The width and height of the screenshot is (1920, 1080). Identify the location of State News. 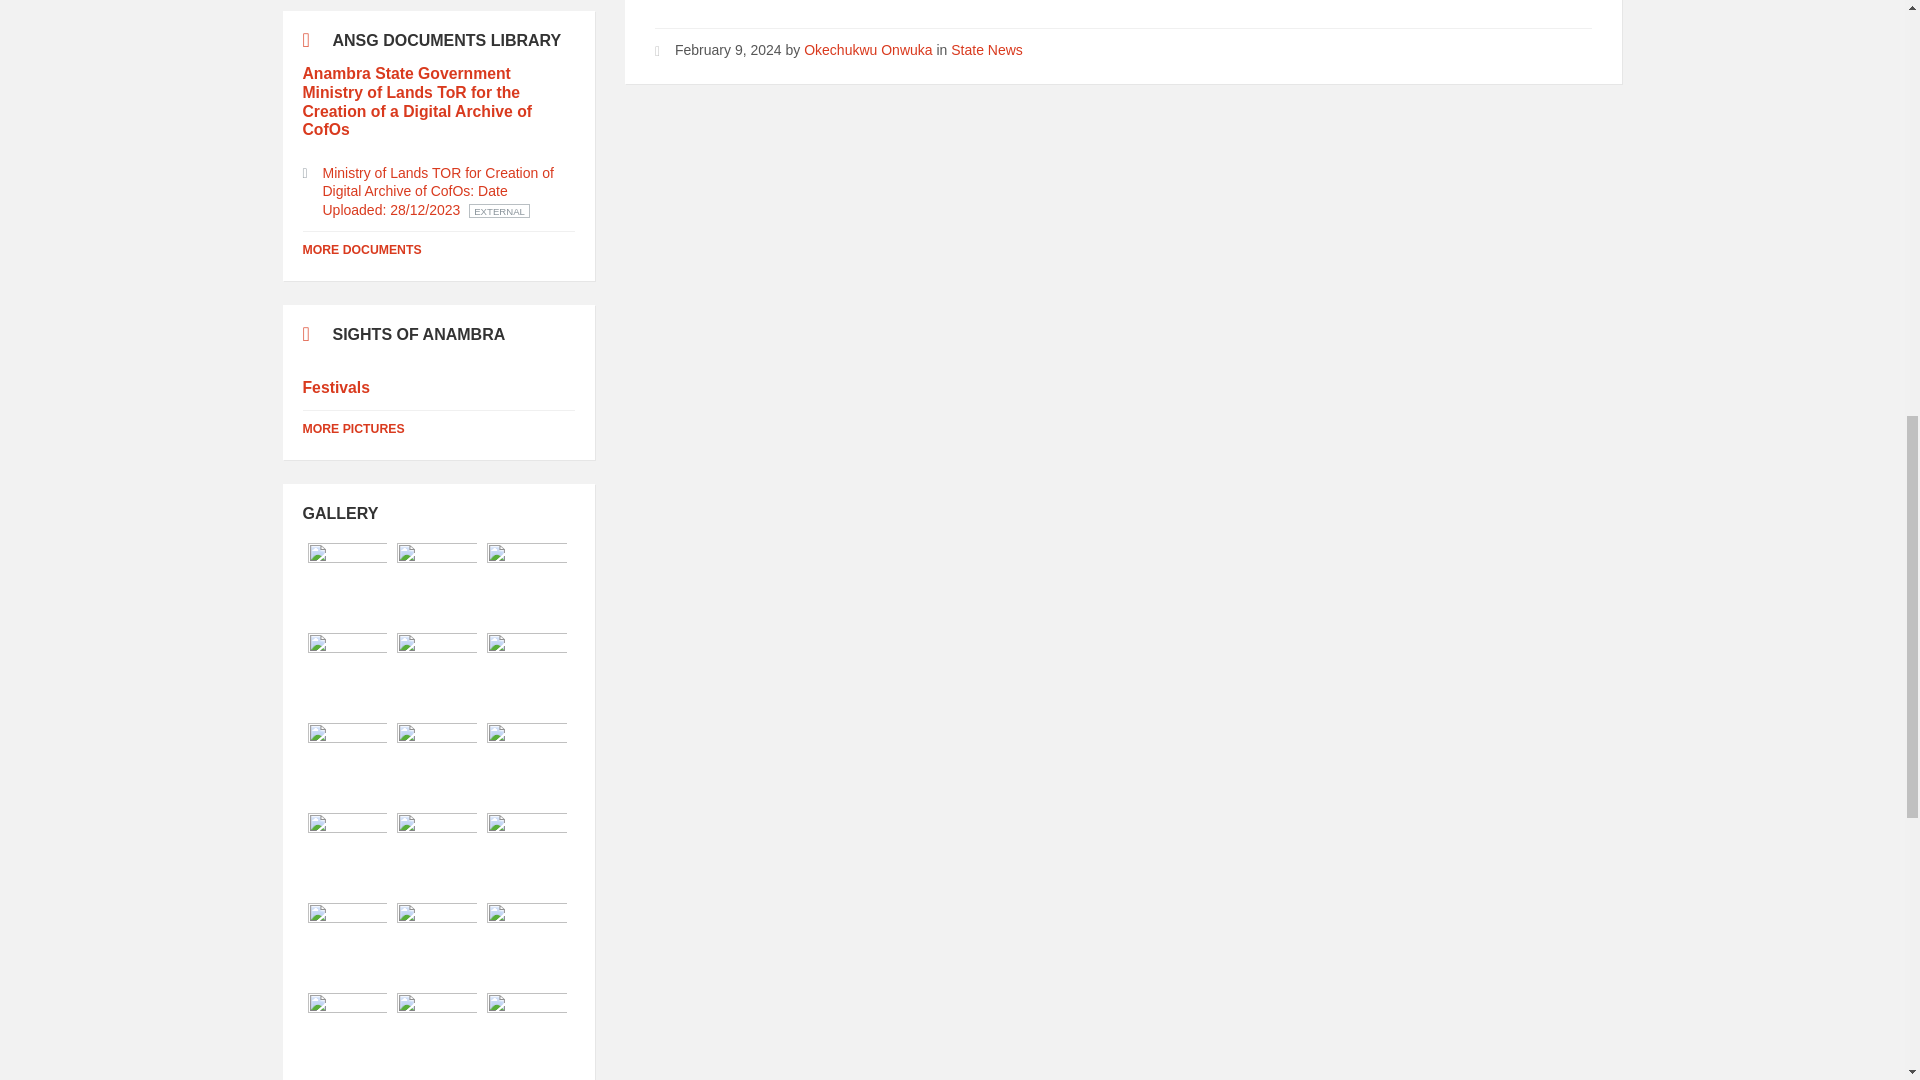
(986, 50).